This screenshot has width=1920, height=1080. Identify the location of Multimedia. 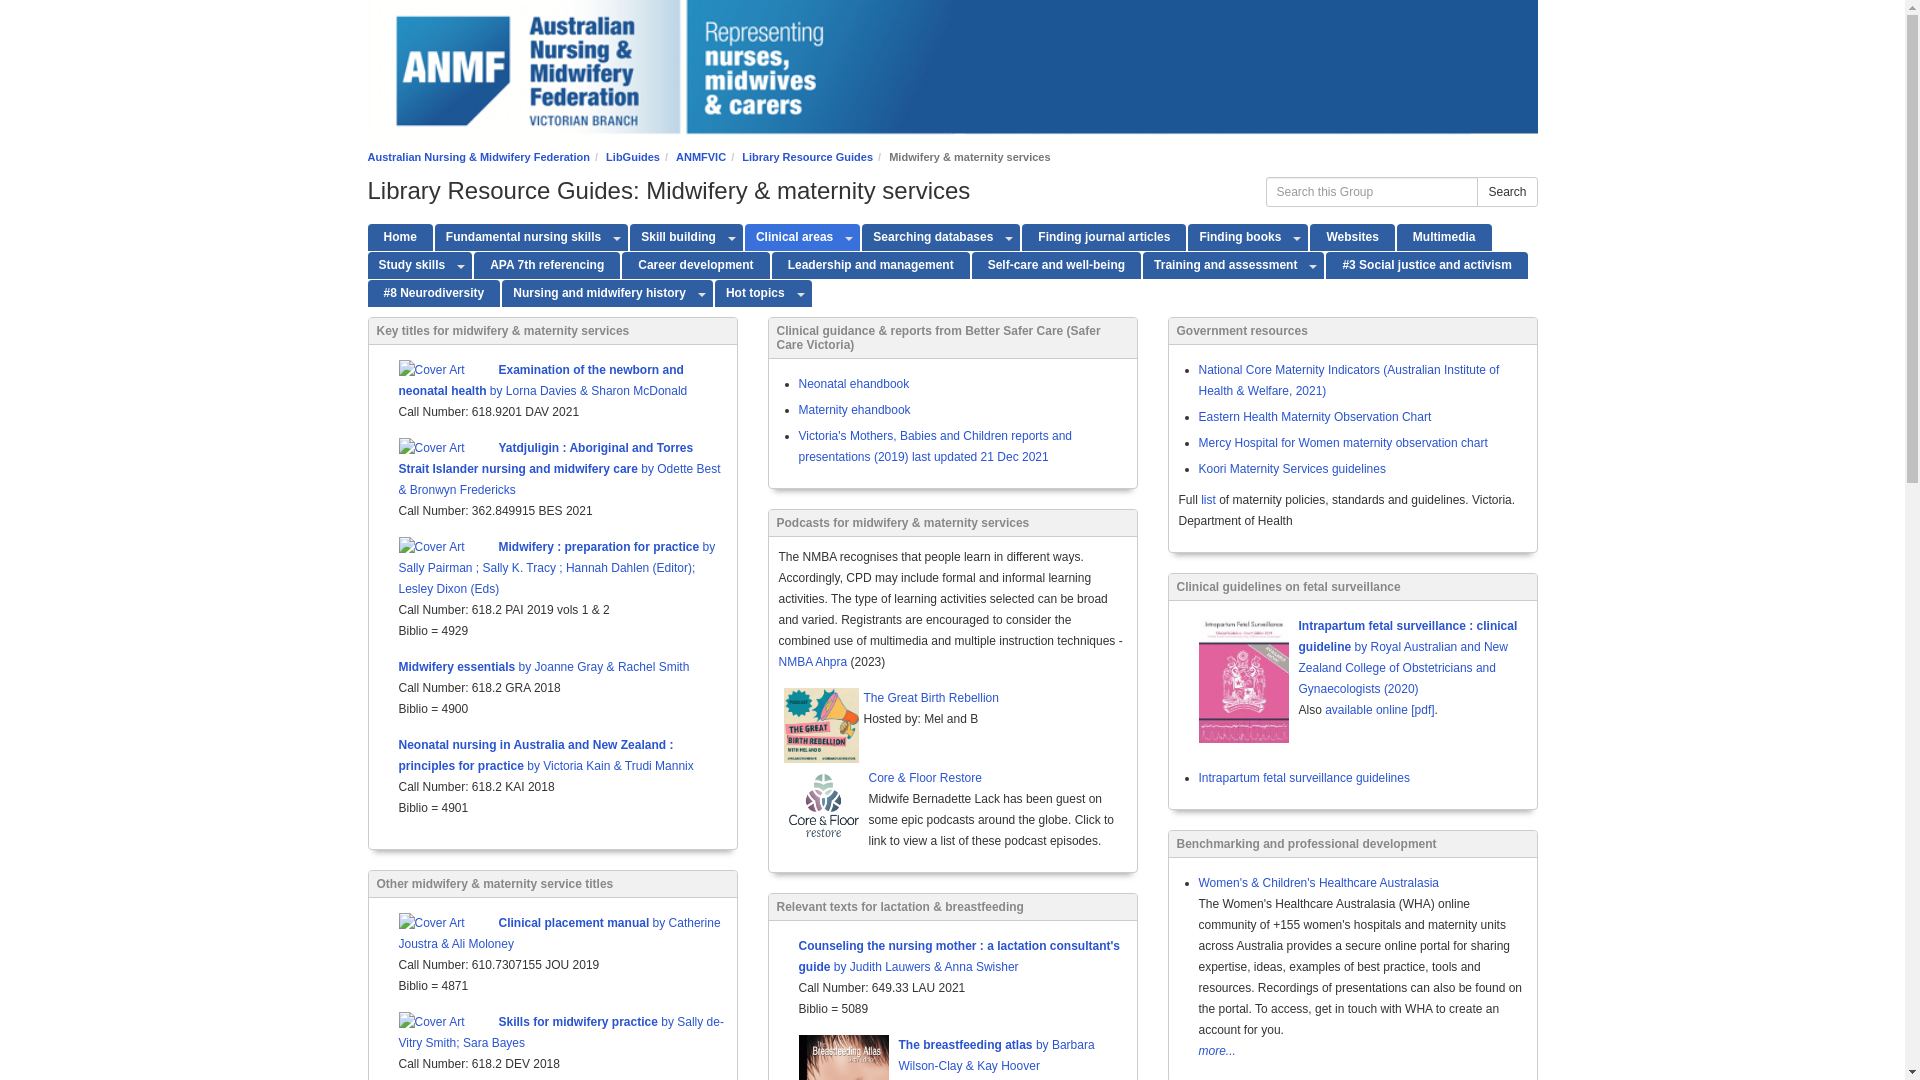
(1444, 238).